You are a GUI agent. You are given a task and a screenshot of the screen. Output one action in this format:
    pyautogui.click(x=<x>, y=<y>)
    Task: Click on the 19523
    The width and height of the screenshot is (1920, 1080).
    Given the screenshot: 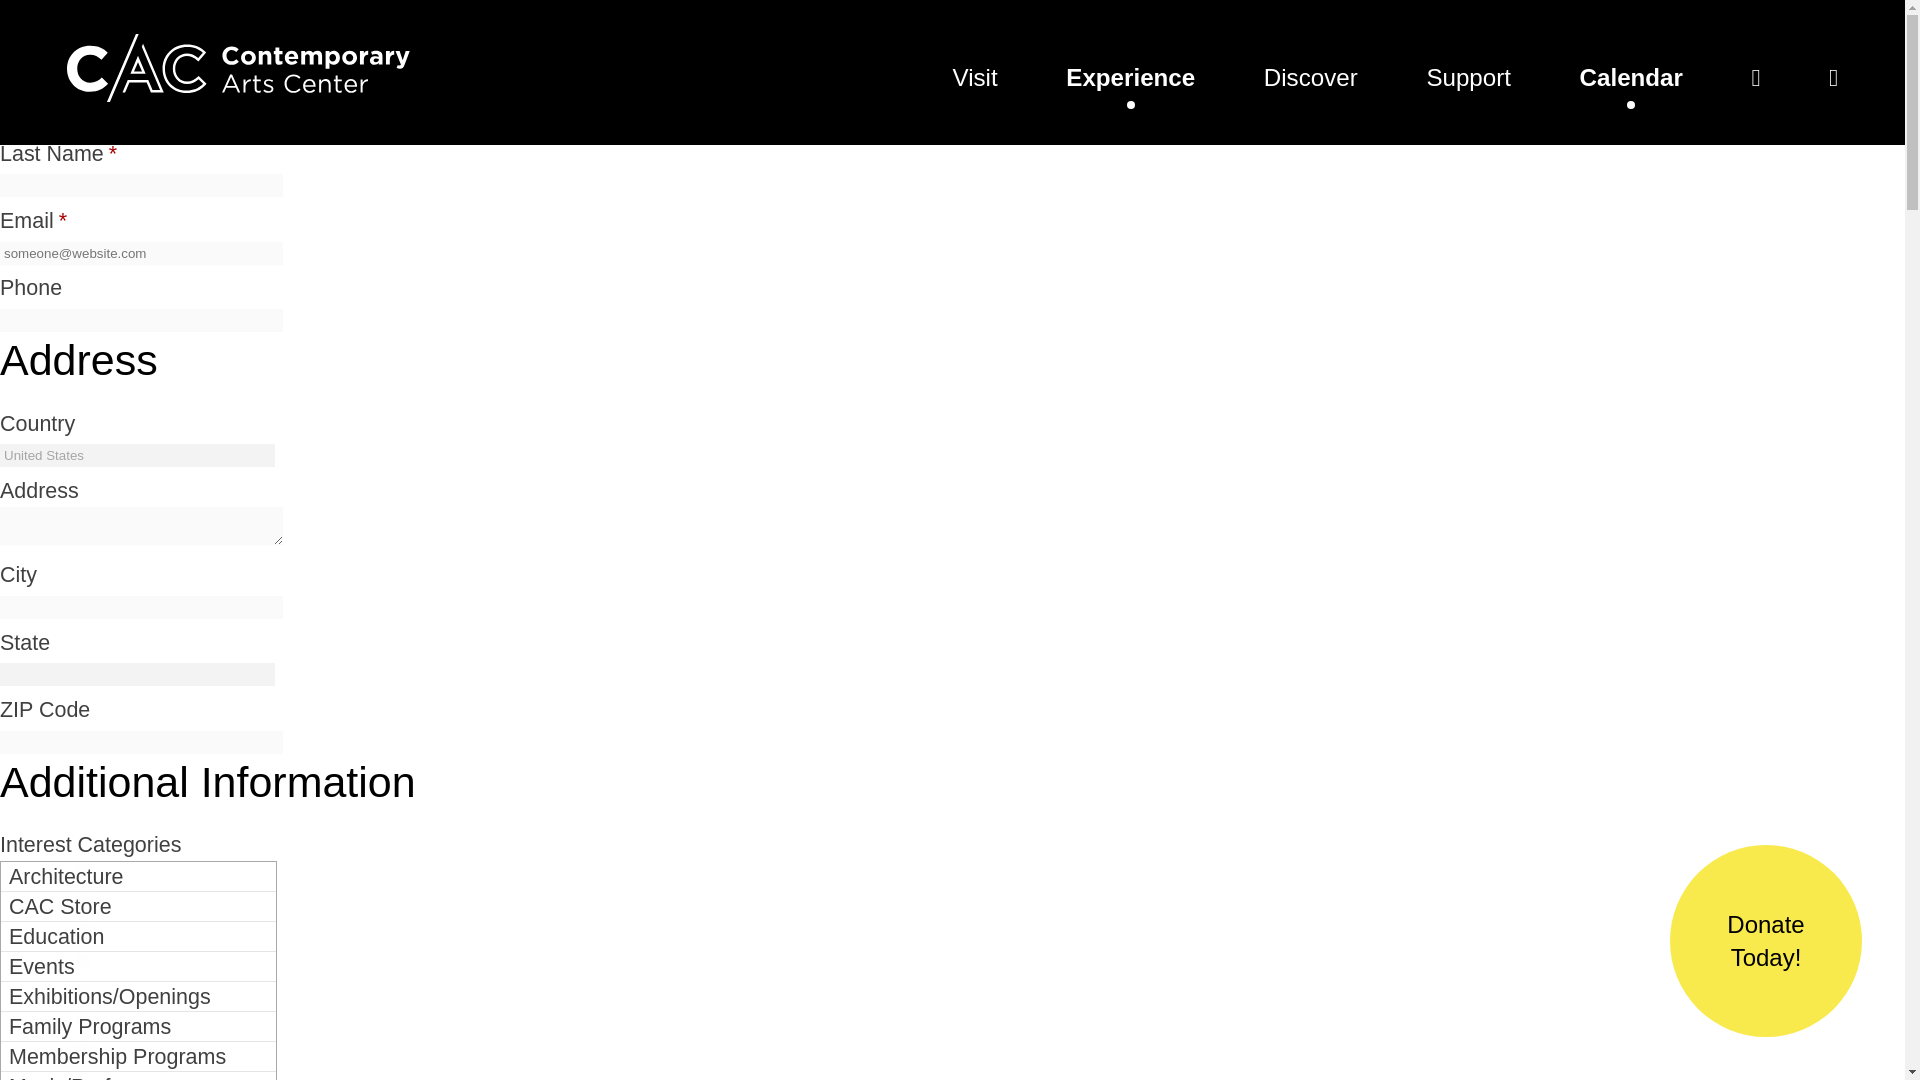 What is the action you would take?
    pyautogui.click(x=108, y=1076)
    